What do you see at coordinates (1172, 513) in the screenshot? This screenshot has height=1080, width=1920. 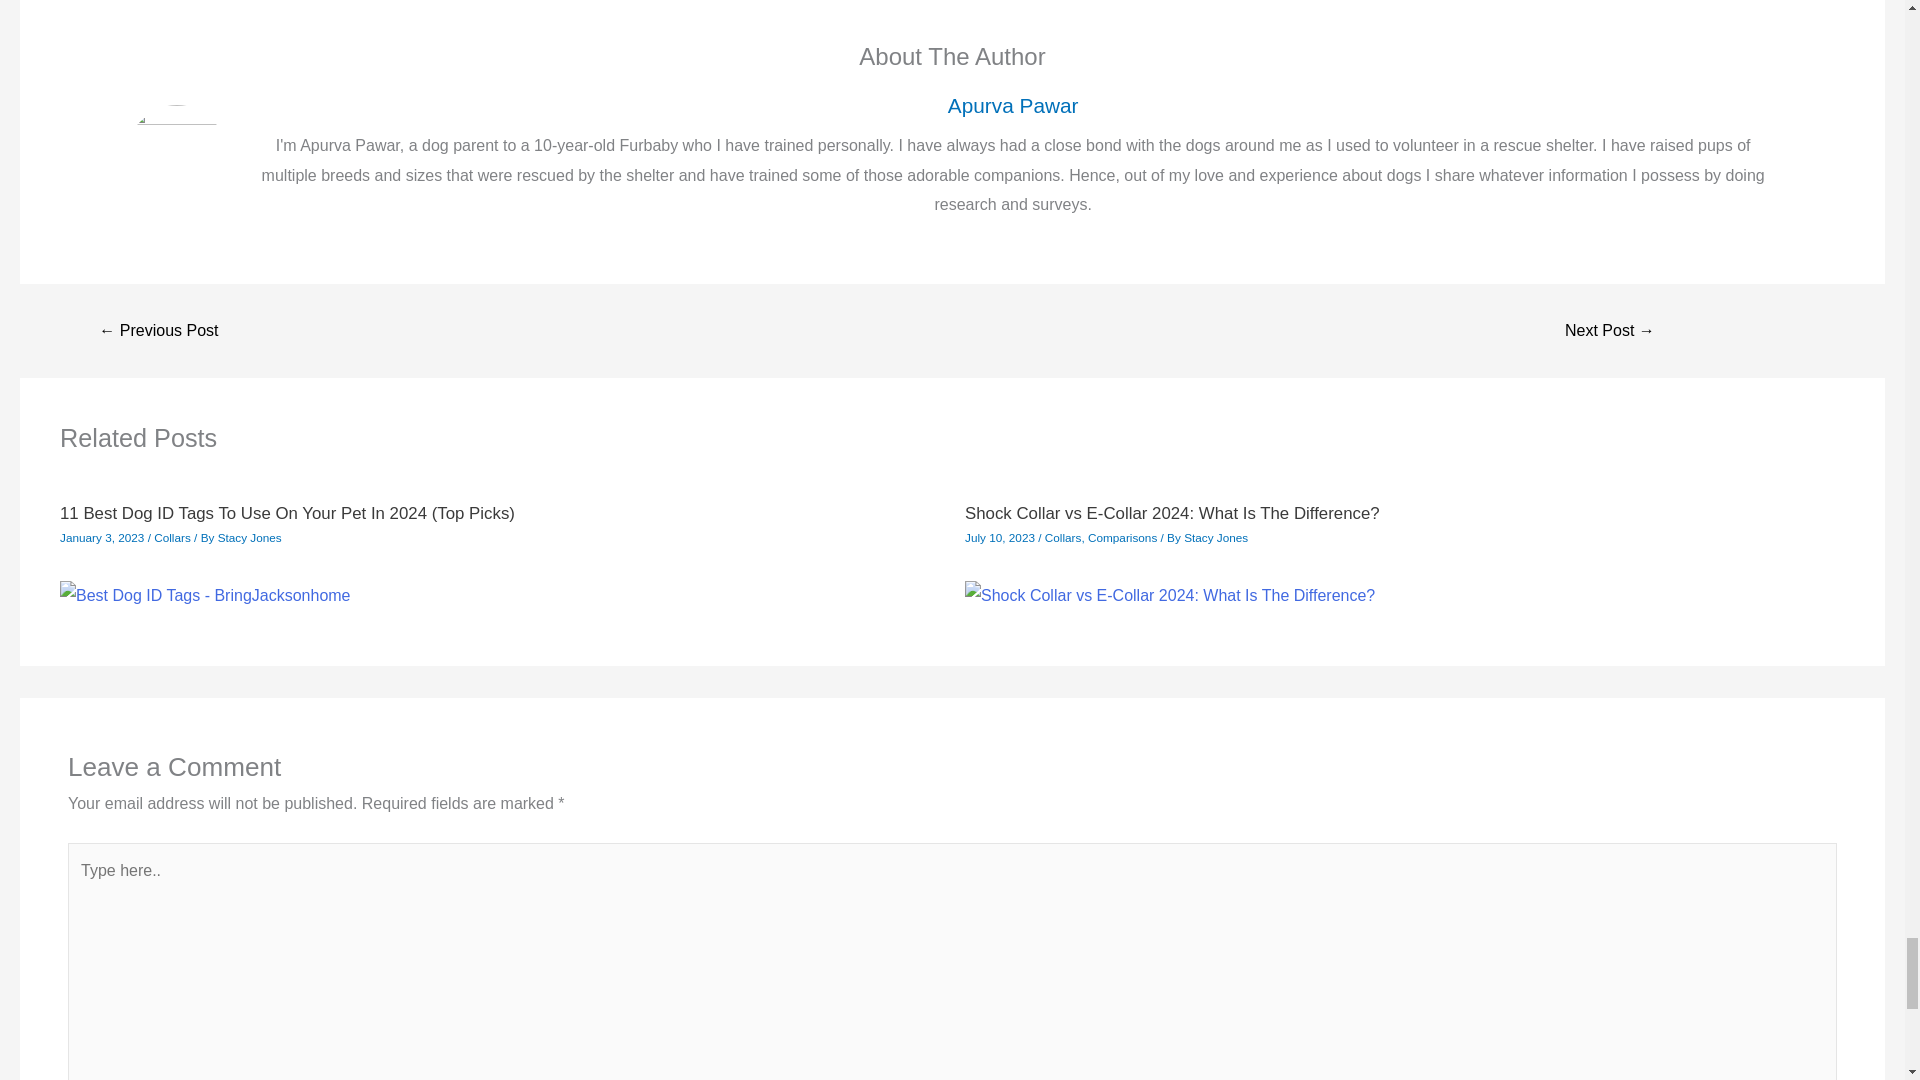 I see `Shock Collar vs E-Collar 2024: What Is The Difference?` at bounding box center [1172, 513].